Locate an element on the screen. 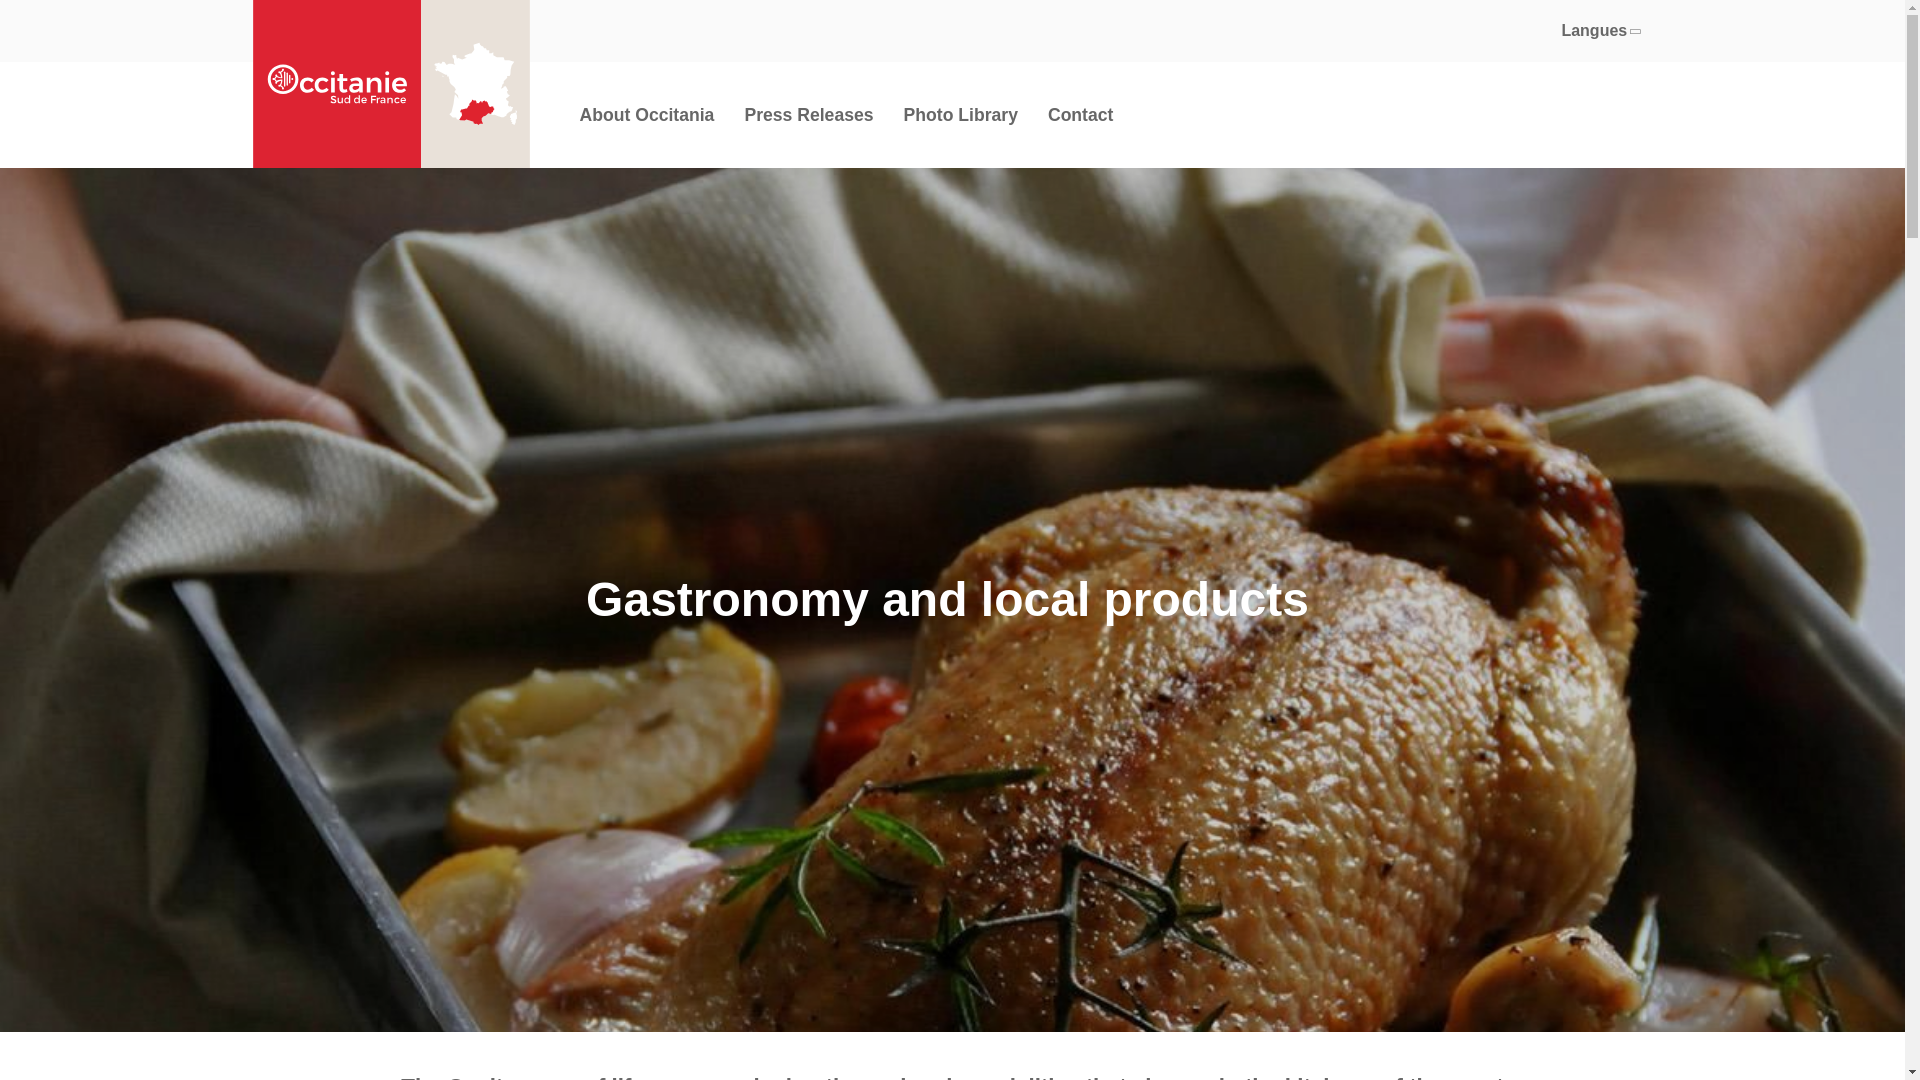 Image resolution: width=1920 pixels, height=1080 pixels. Accueil Tourisme Occitanie is located at coordinates (390, 84).